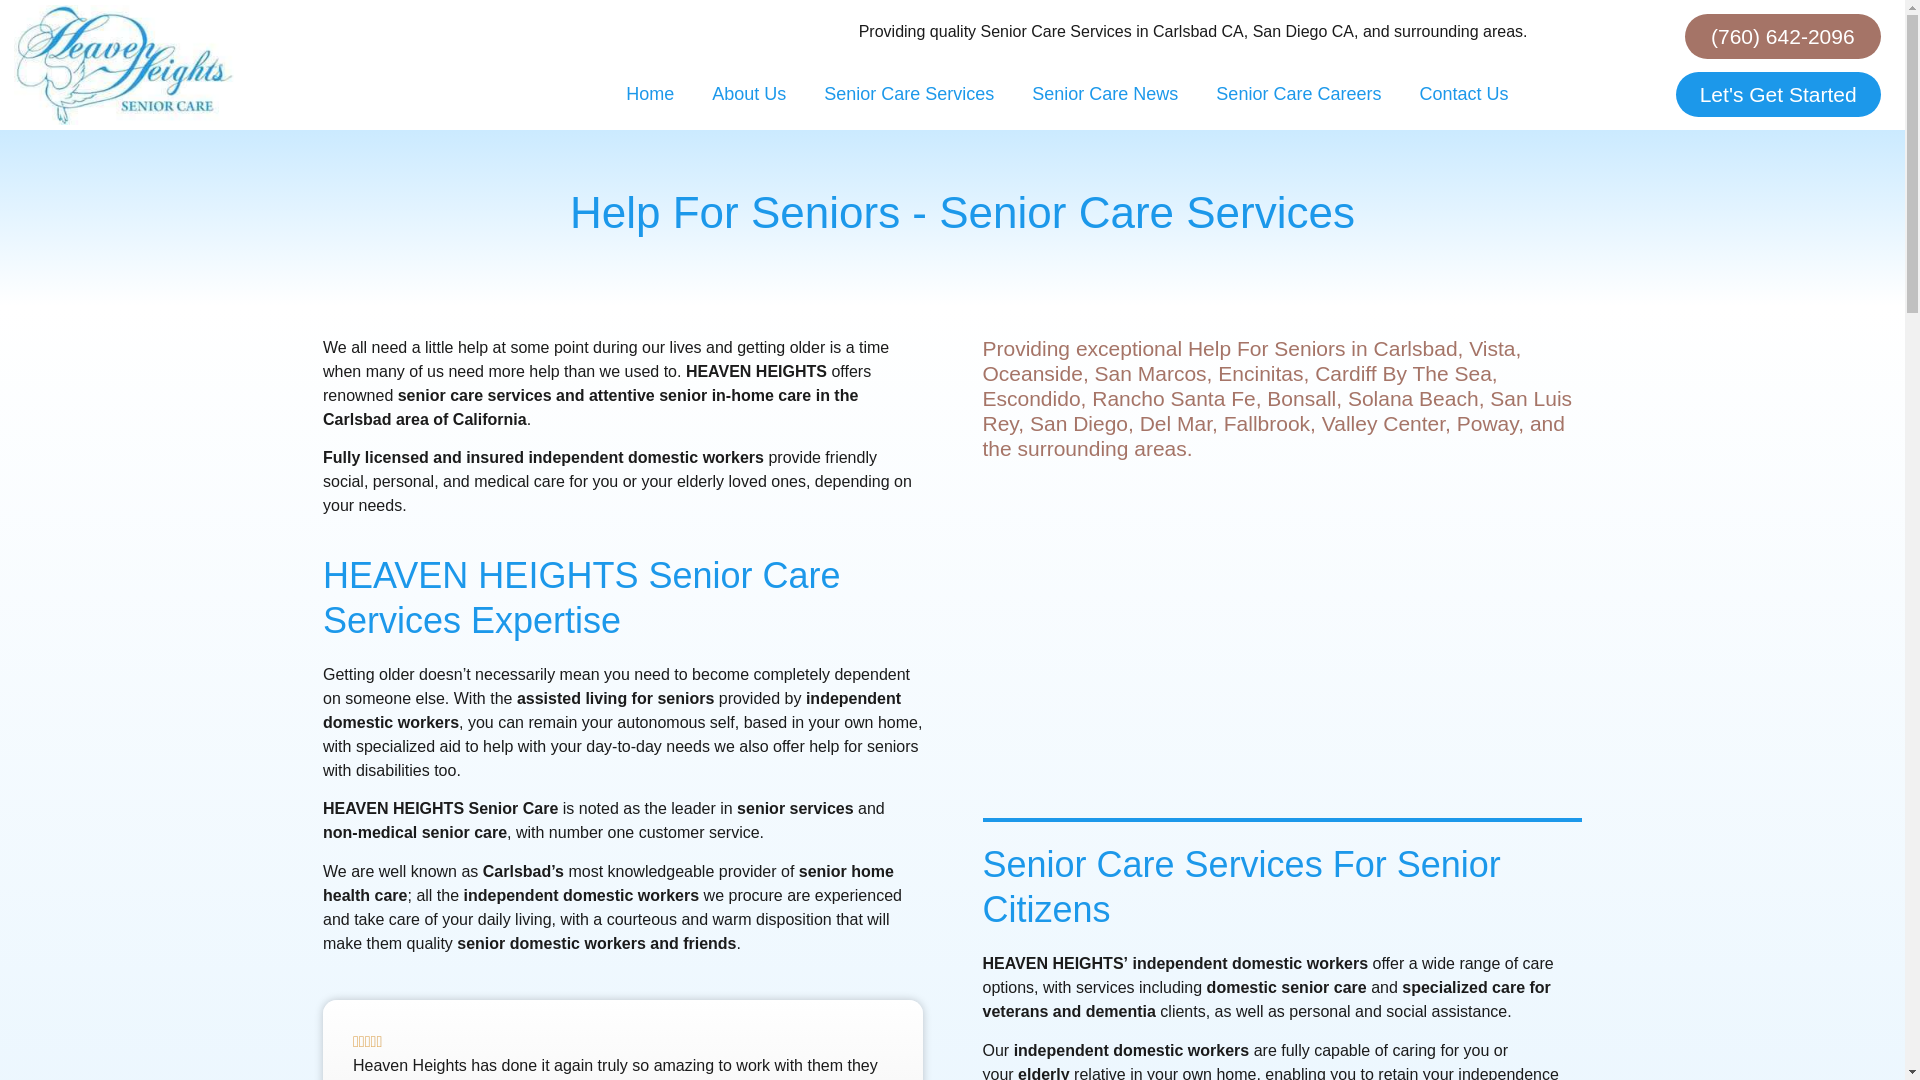  What do you see at coordinates (1104, 93) in the screenshot?
I see `Senior Care News` at bounding box center [1104, 93].